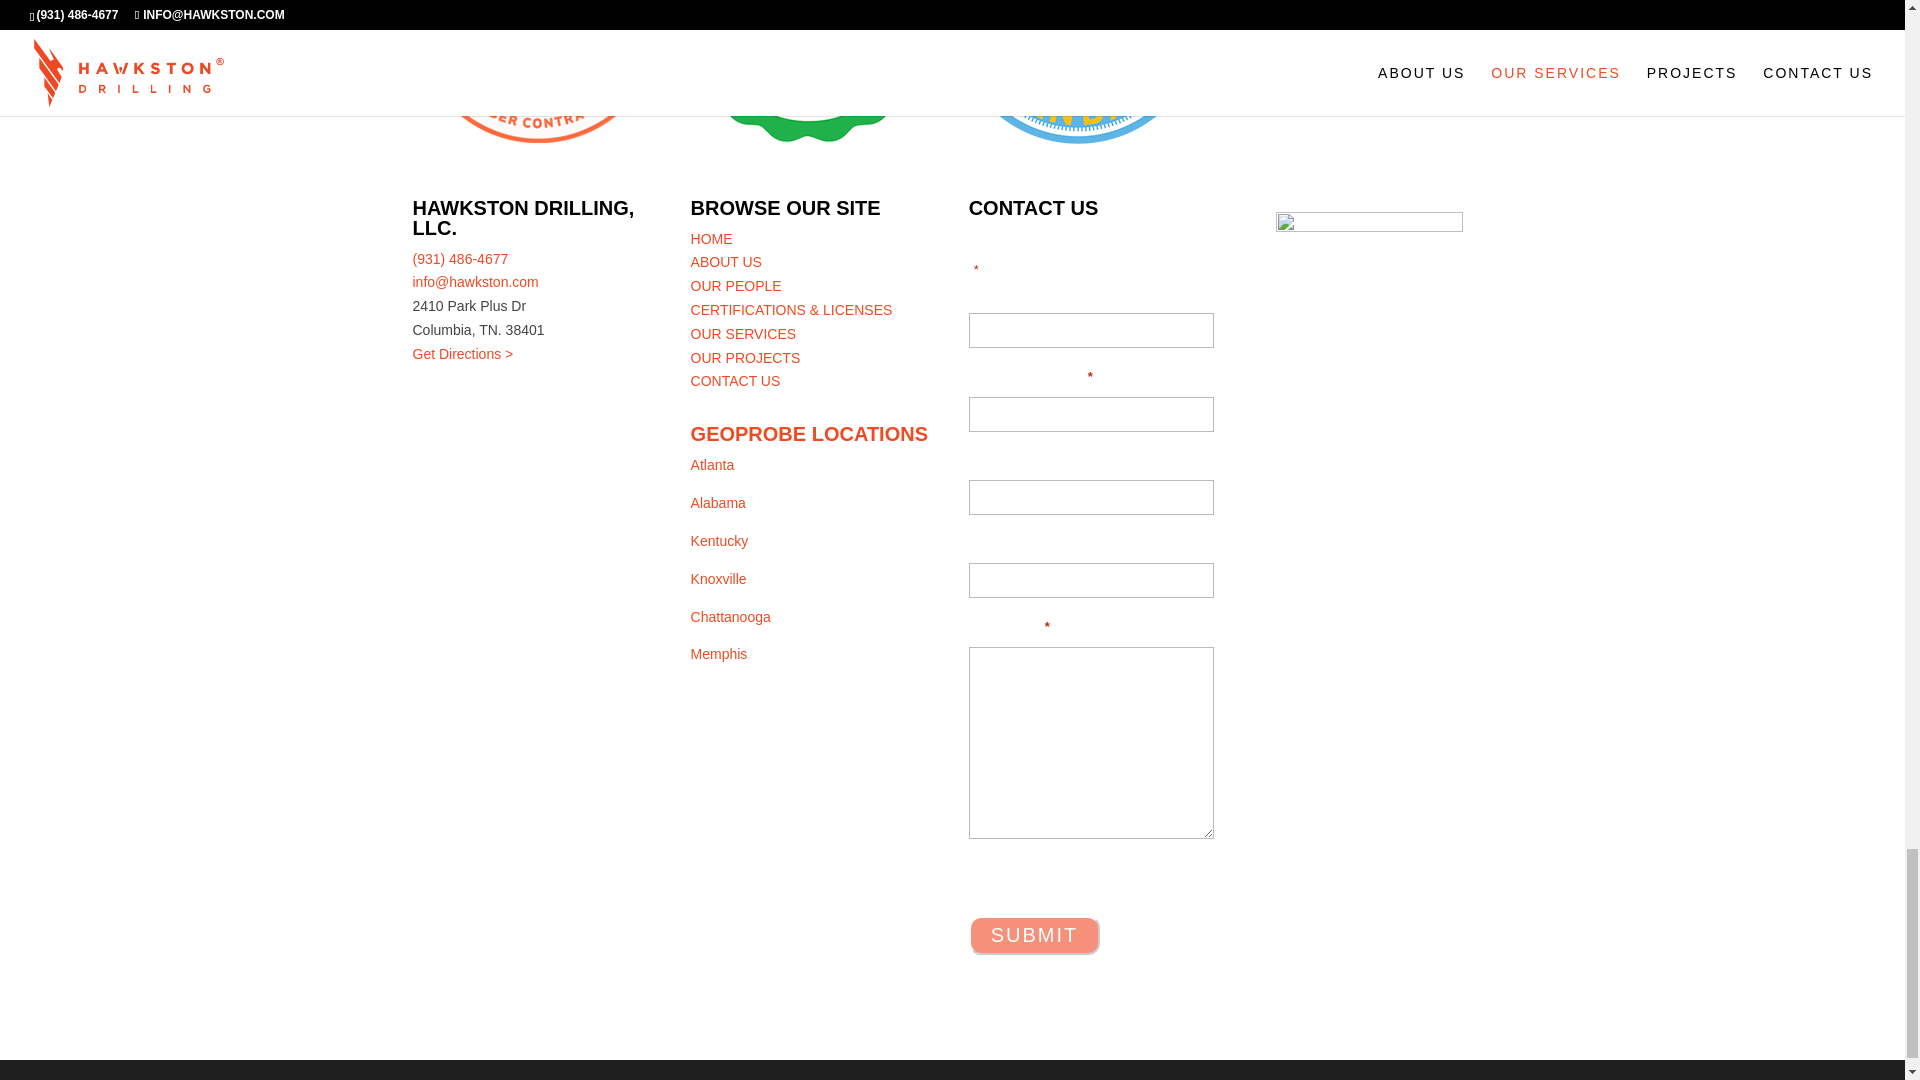 The image size is (1920, 1080). What do you see at coordinates (806, 71) in the screenshot?
I see `Avetta-Member-Logo` at bounding box center [806, 71].